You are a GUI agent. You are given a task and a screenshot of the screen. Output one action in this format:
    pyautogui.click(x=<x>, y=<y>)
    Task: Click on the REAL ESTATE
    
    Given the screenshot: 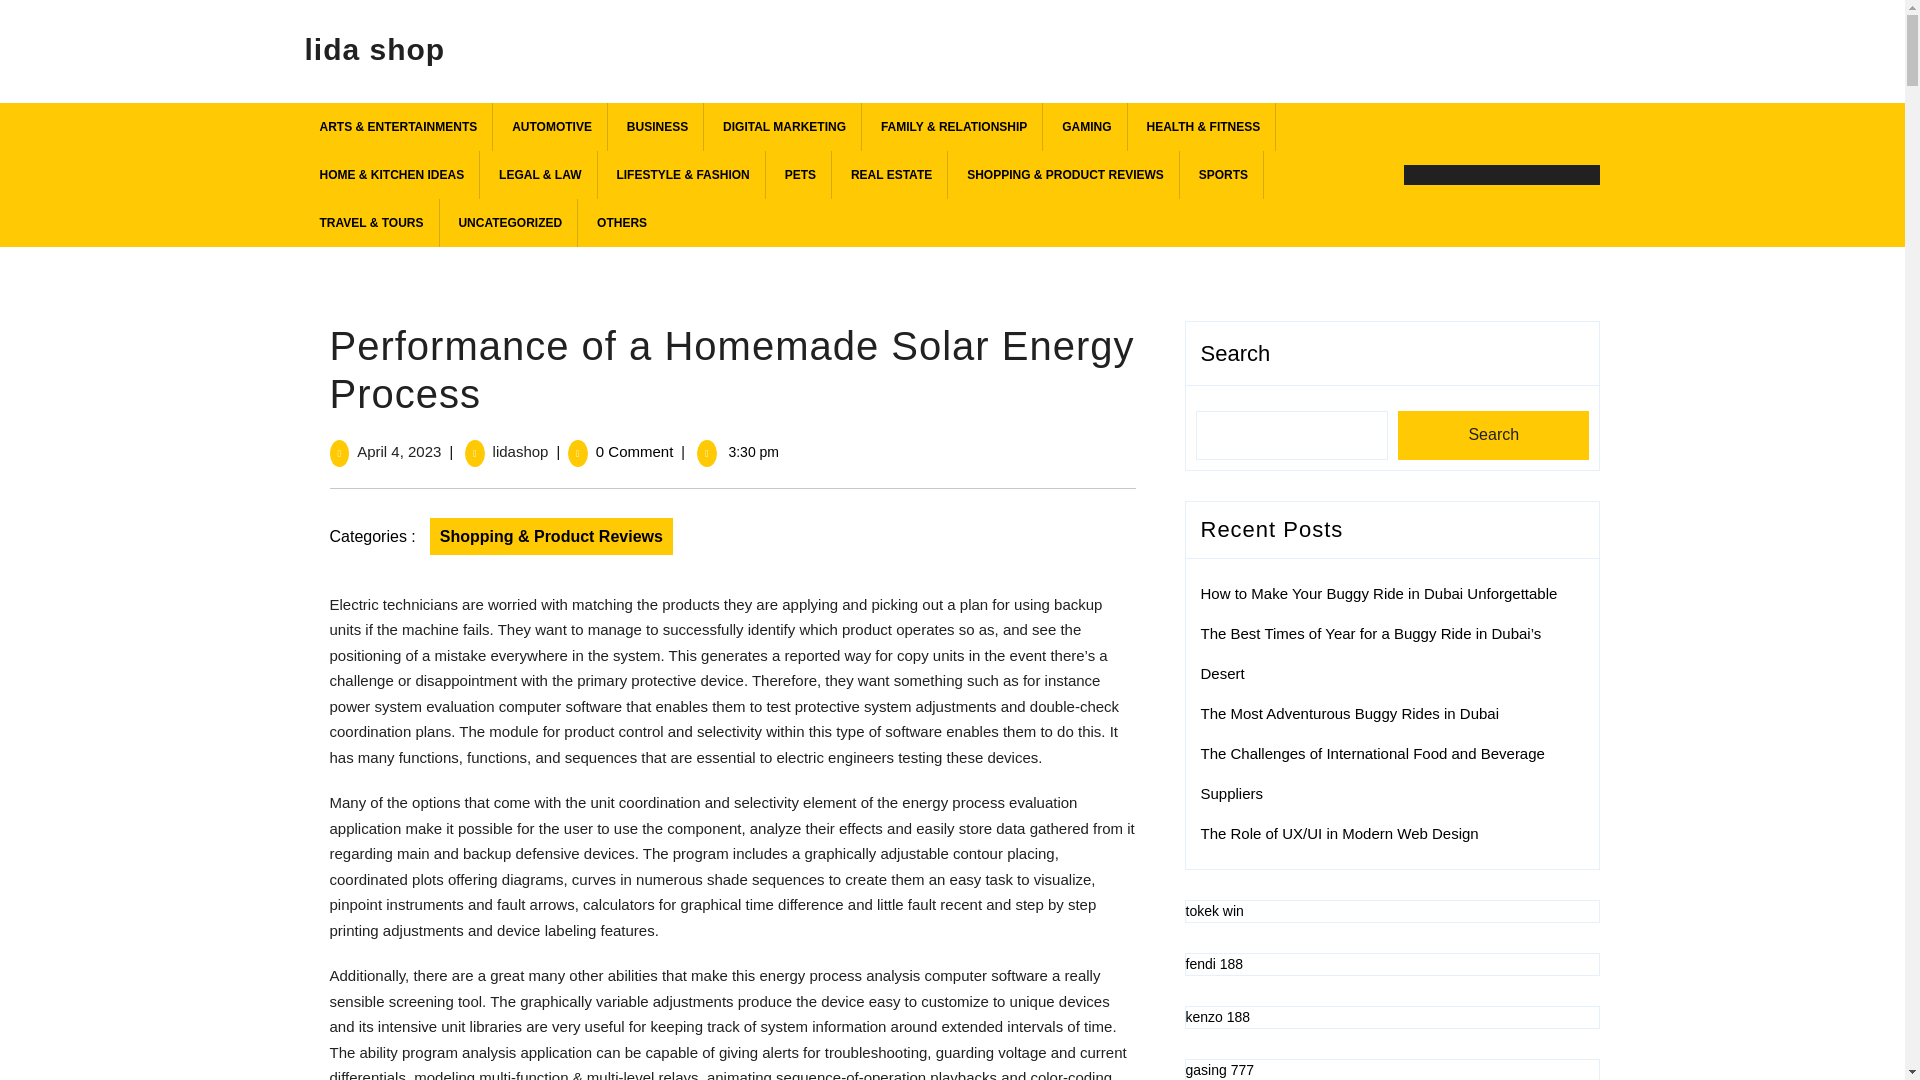 What is the action you would take?
    pyautogui.click(x=892, y=174)
    